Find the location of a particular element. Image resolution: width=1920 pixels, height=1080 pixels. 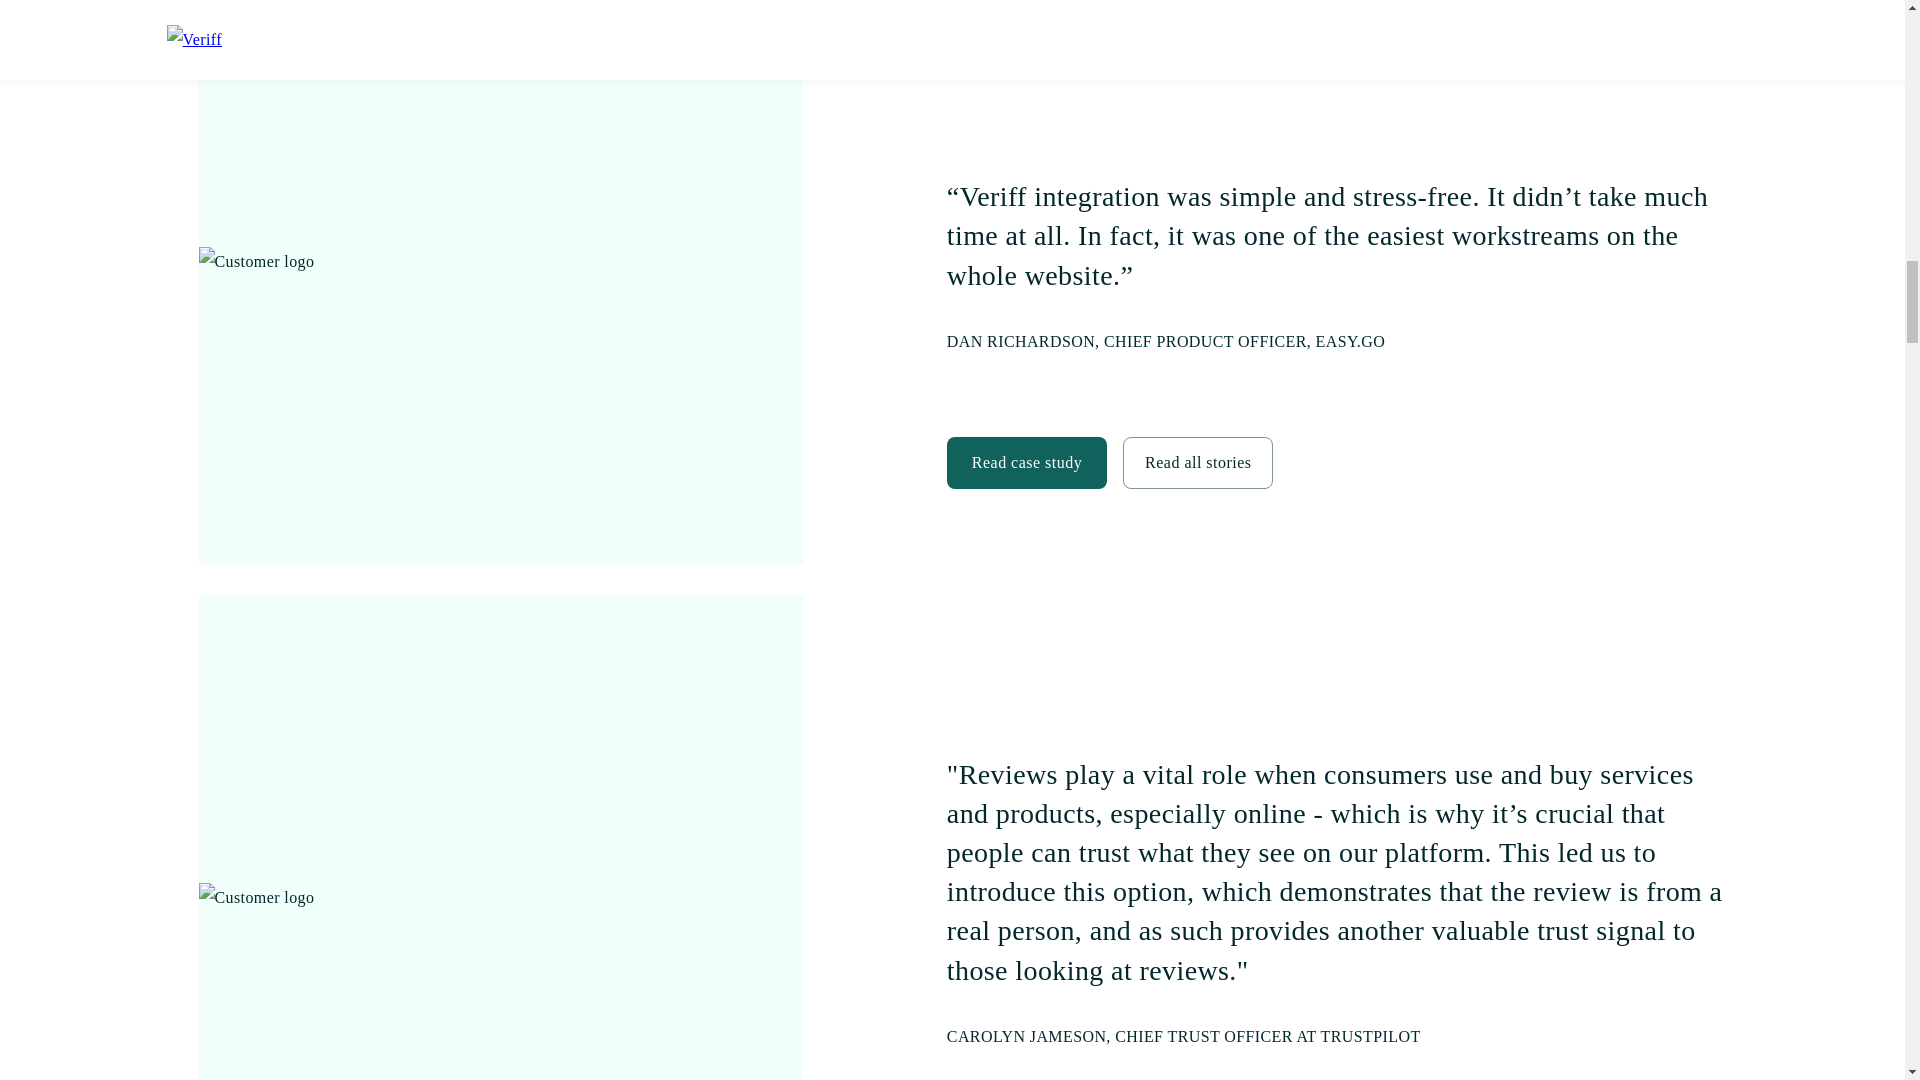

Read case study is located at coordinates (1026, 463).